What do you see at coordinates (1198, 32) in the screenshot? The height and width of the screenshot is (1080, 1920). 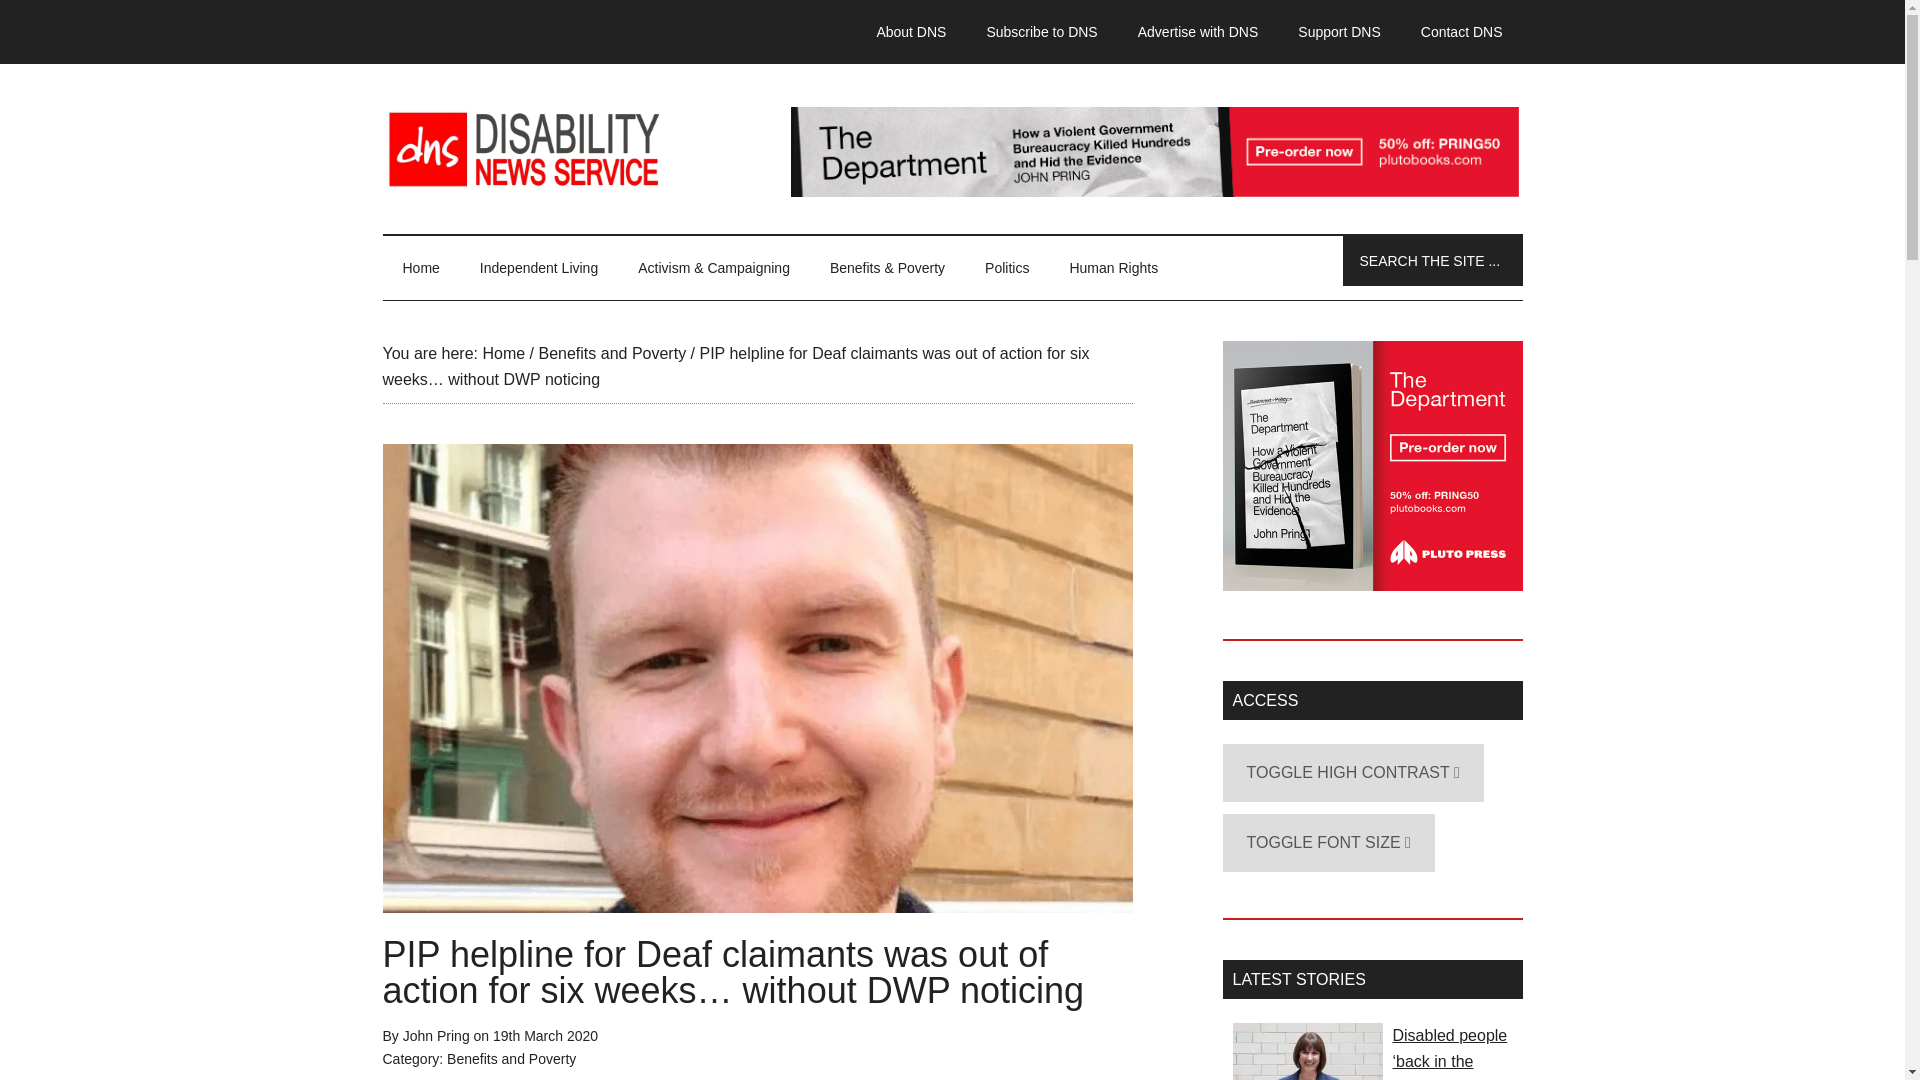 I see `Advertise with DNS` at bounding box center [1198, 32].